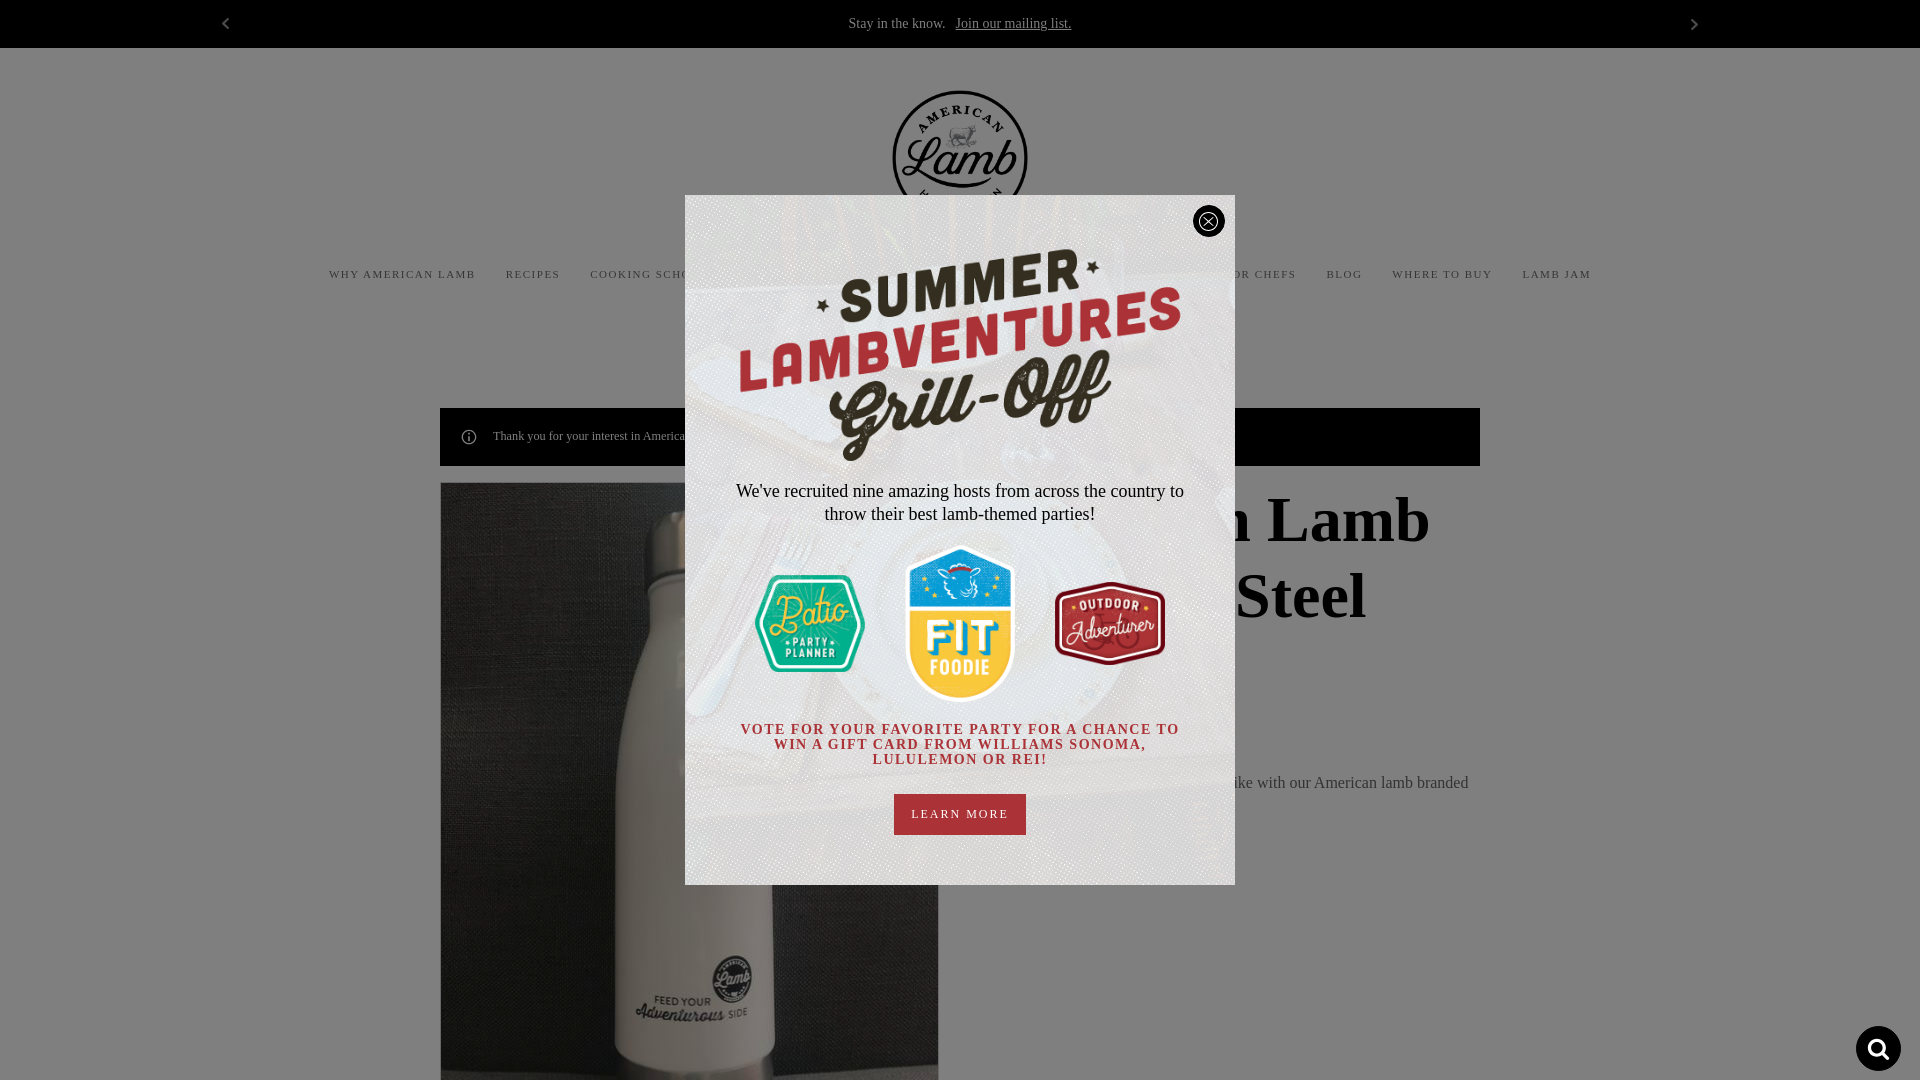 Image resolution: width=1920 pixels, height=1080 pixels. I want to click on WHY AMERICAN LAMB, so click(402, 274).